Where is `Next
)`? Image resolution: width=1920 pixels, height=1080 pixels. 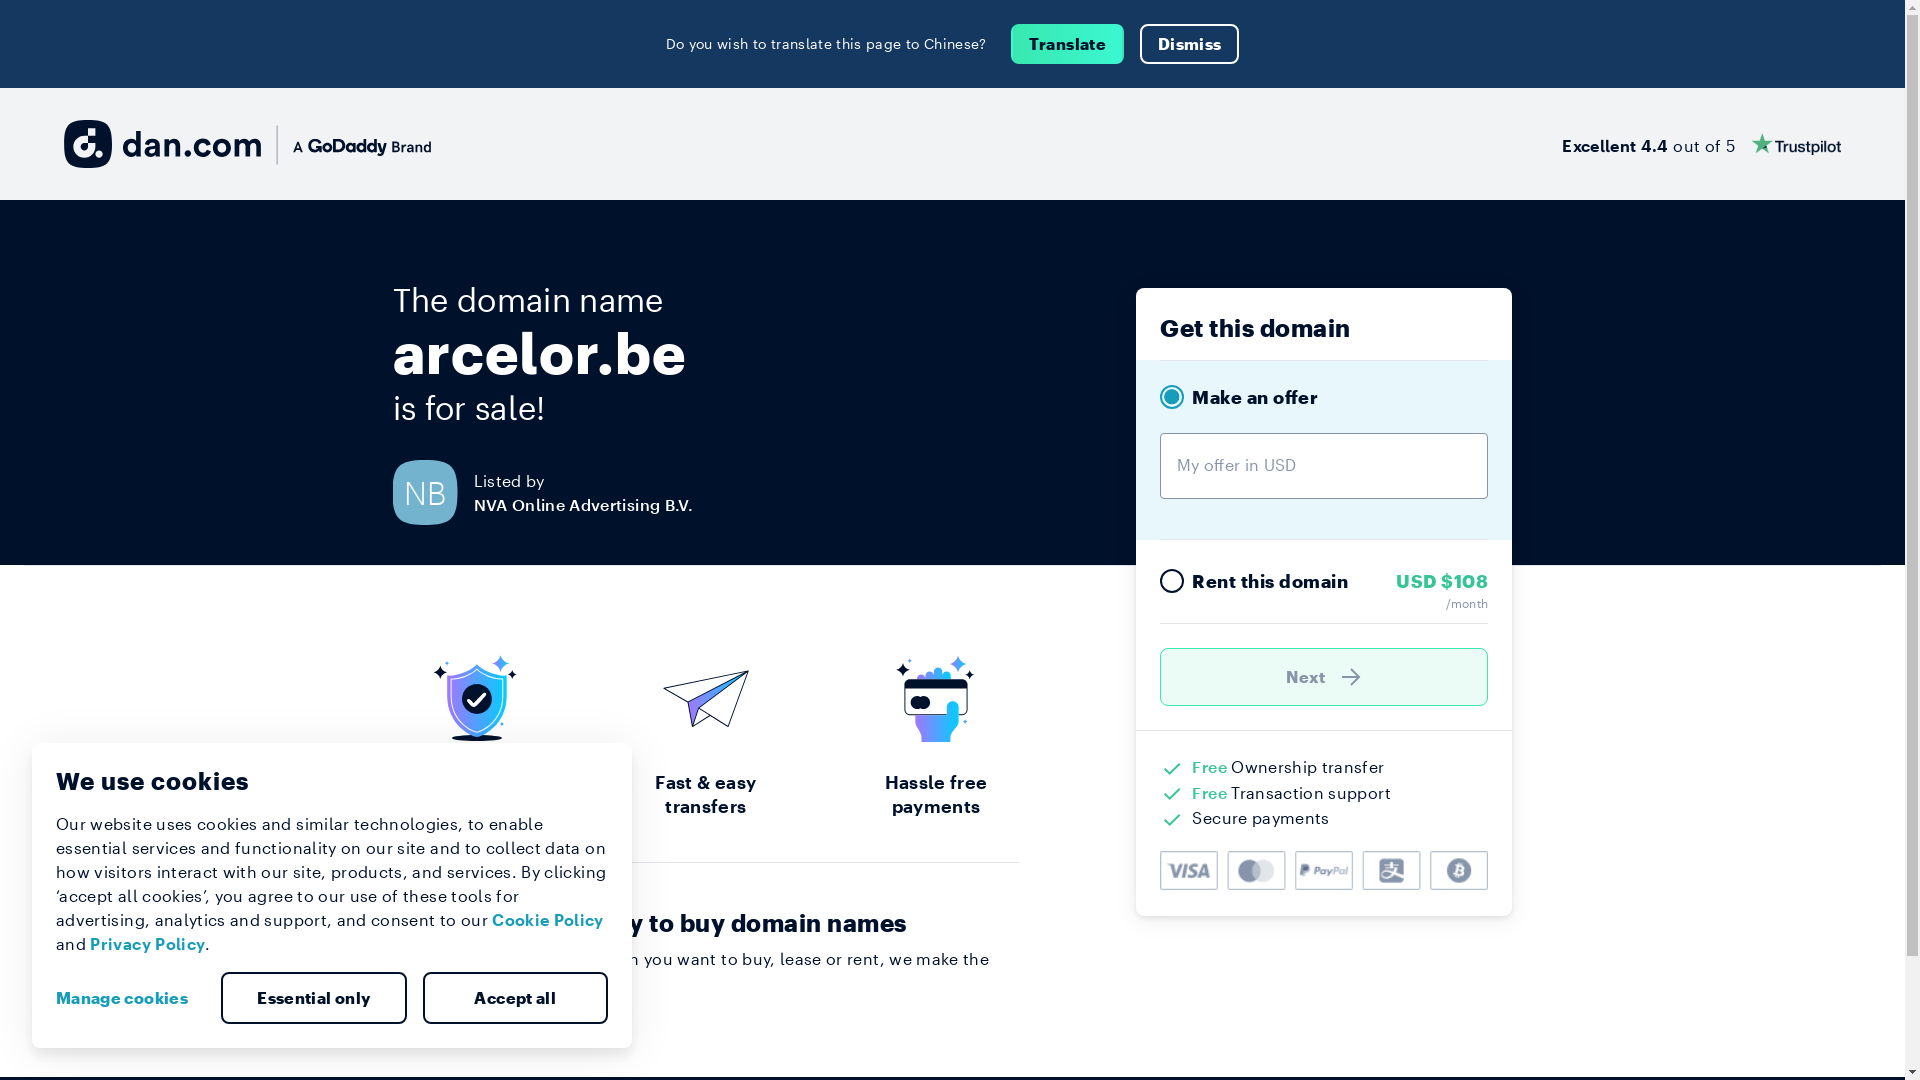 Next
) is located at coordinates (1324, 677).